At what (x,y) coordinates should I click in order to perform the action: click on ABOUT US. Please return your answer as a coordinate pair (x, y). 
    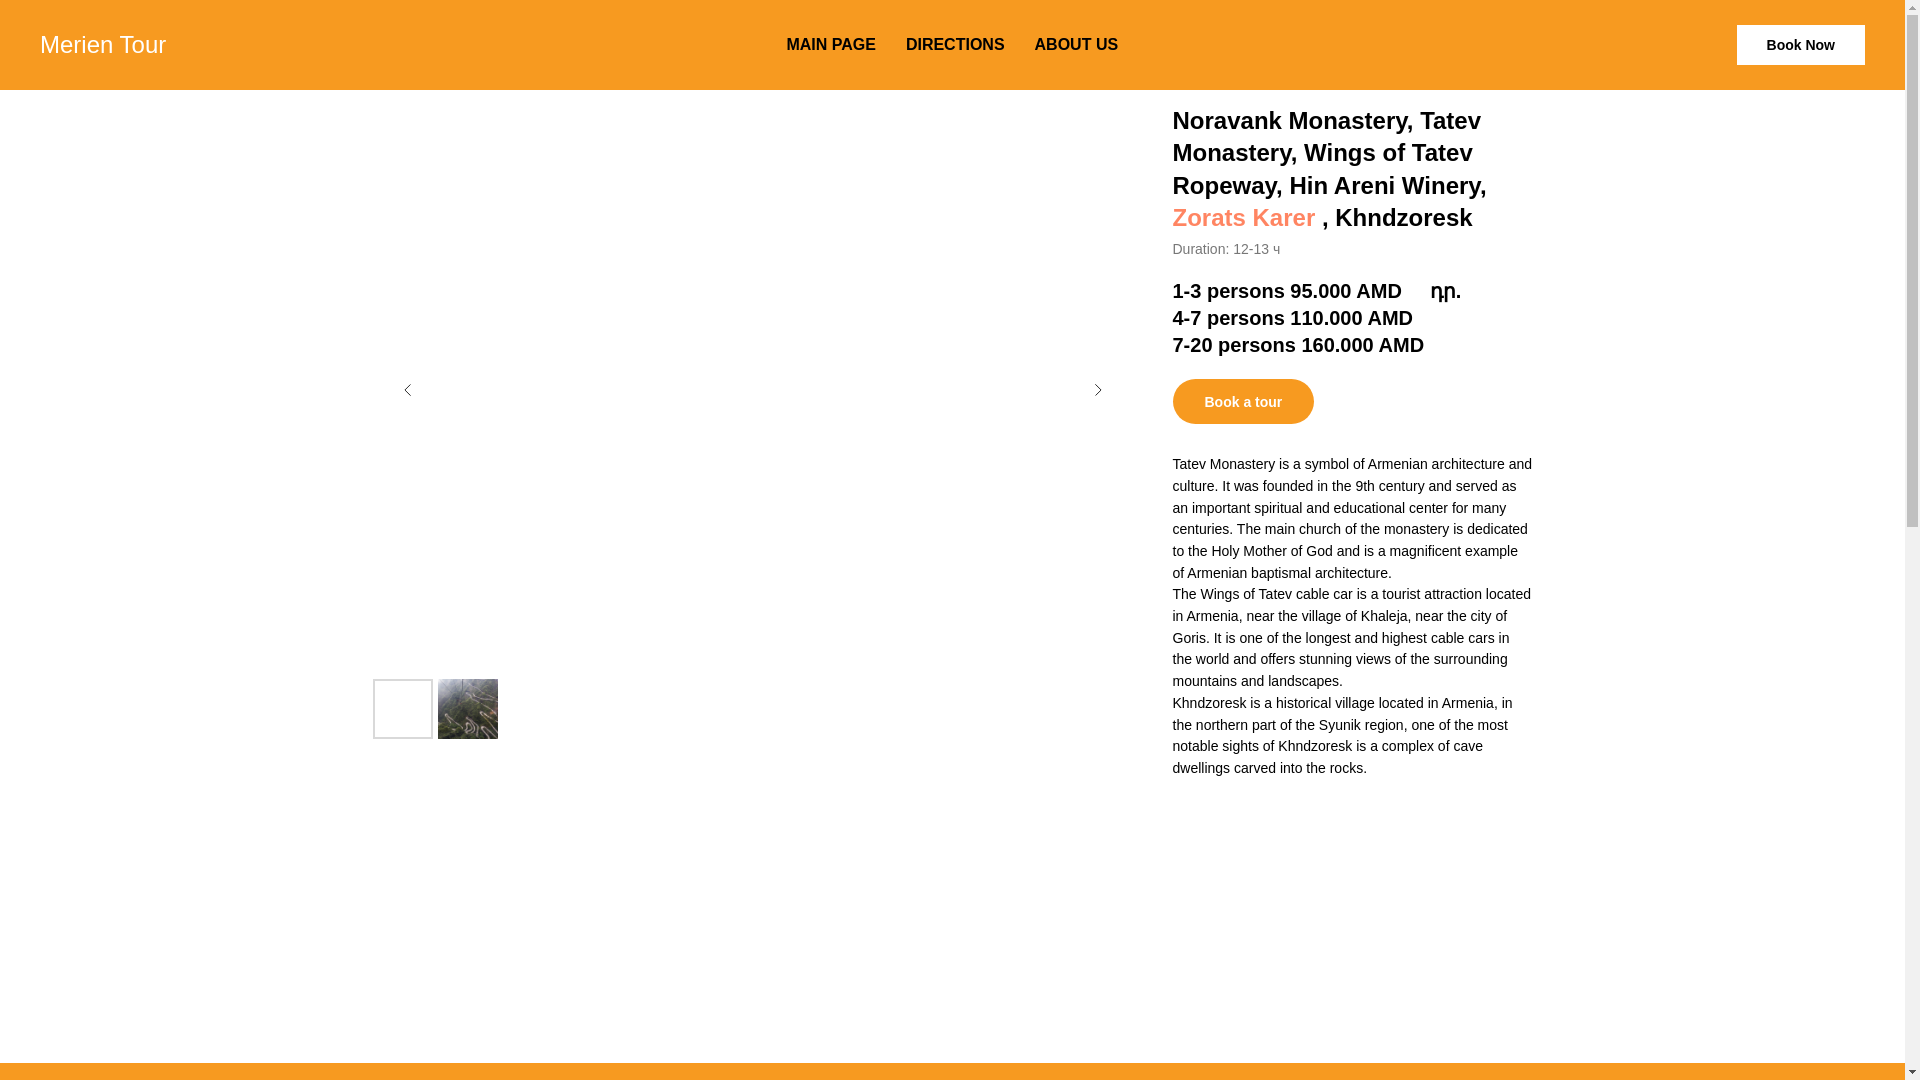
    Looking at the image, I should click on (1076, 44).